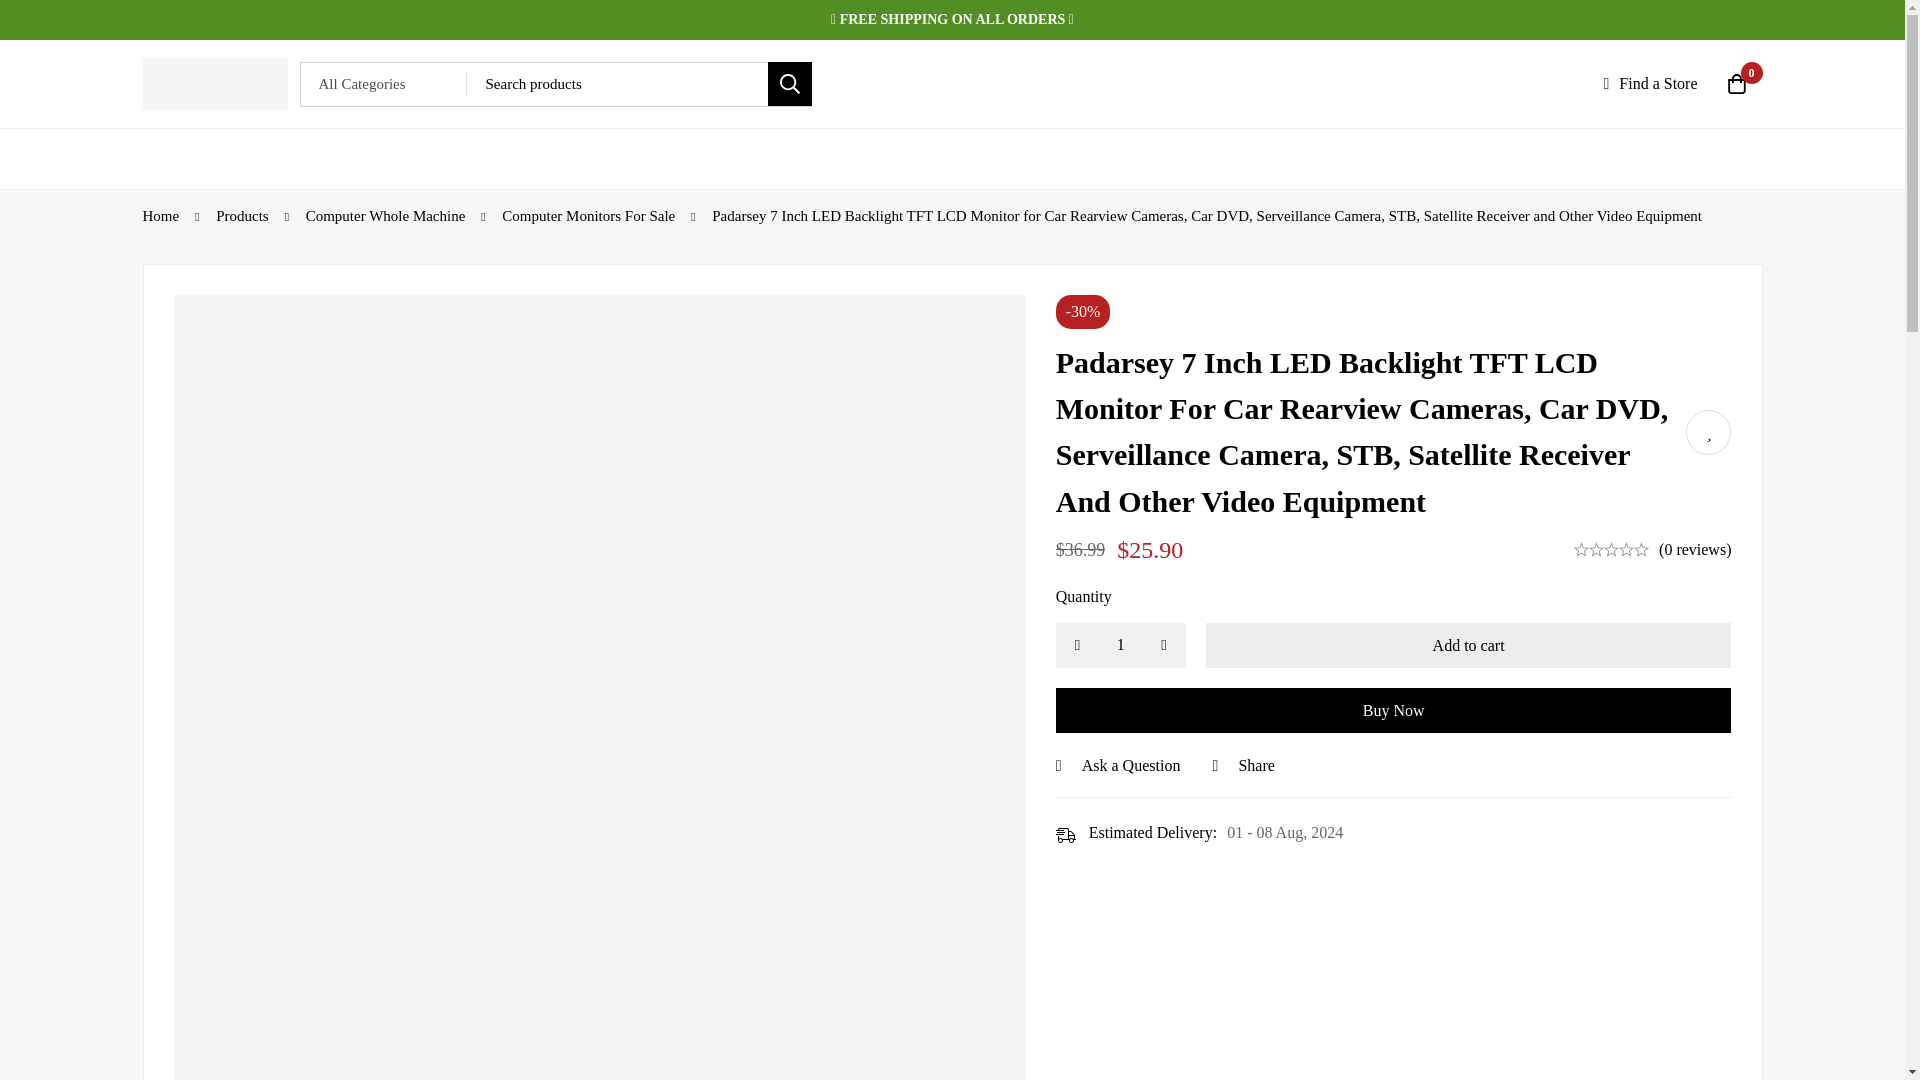 The height and width of the screenshot is (1080, 1920). Describe the element at coordinates (638, 84) in the screenshot. I see `Search for:` at that location.